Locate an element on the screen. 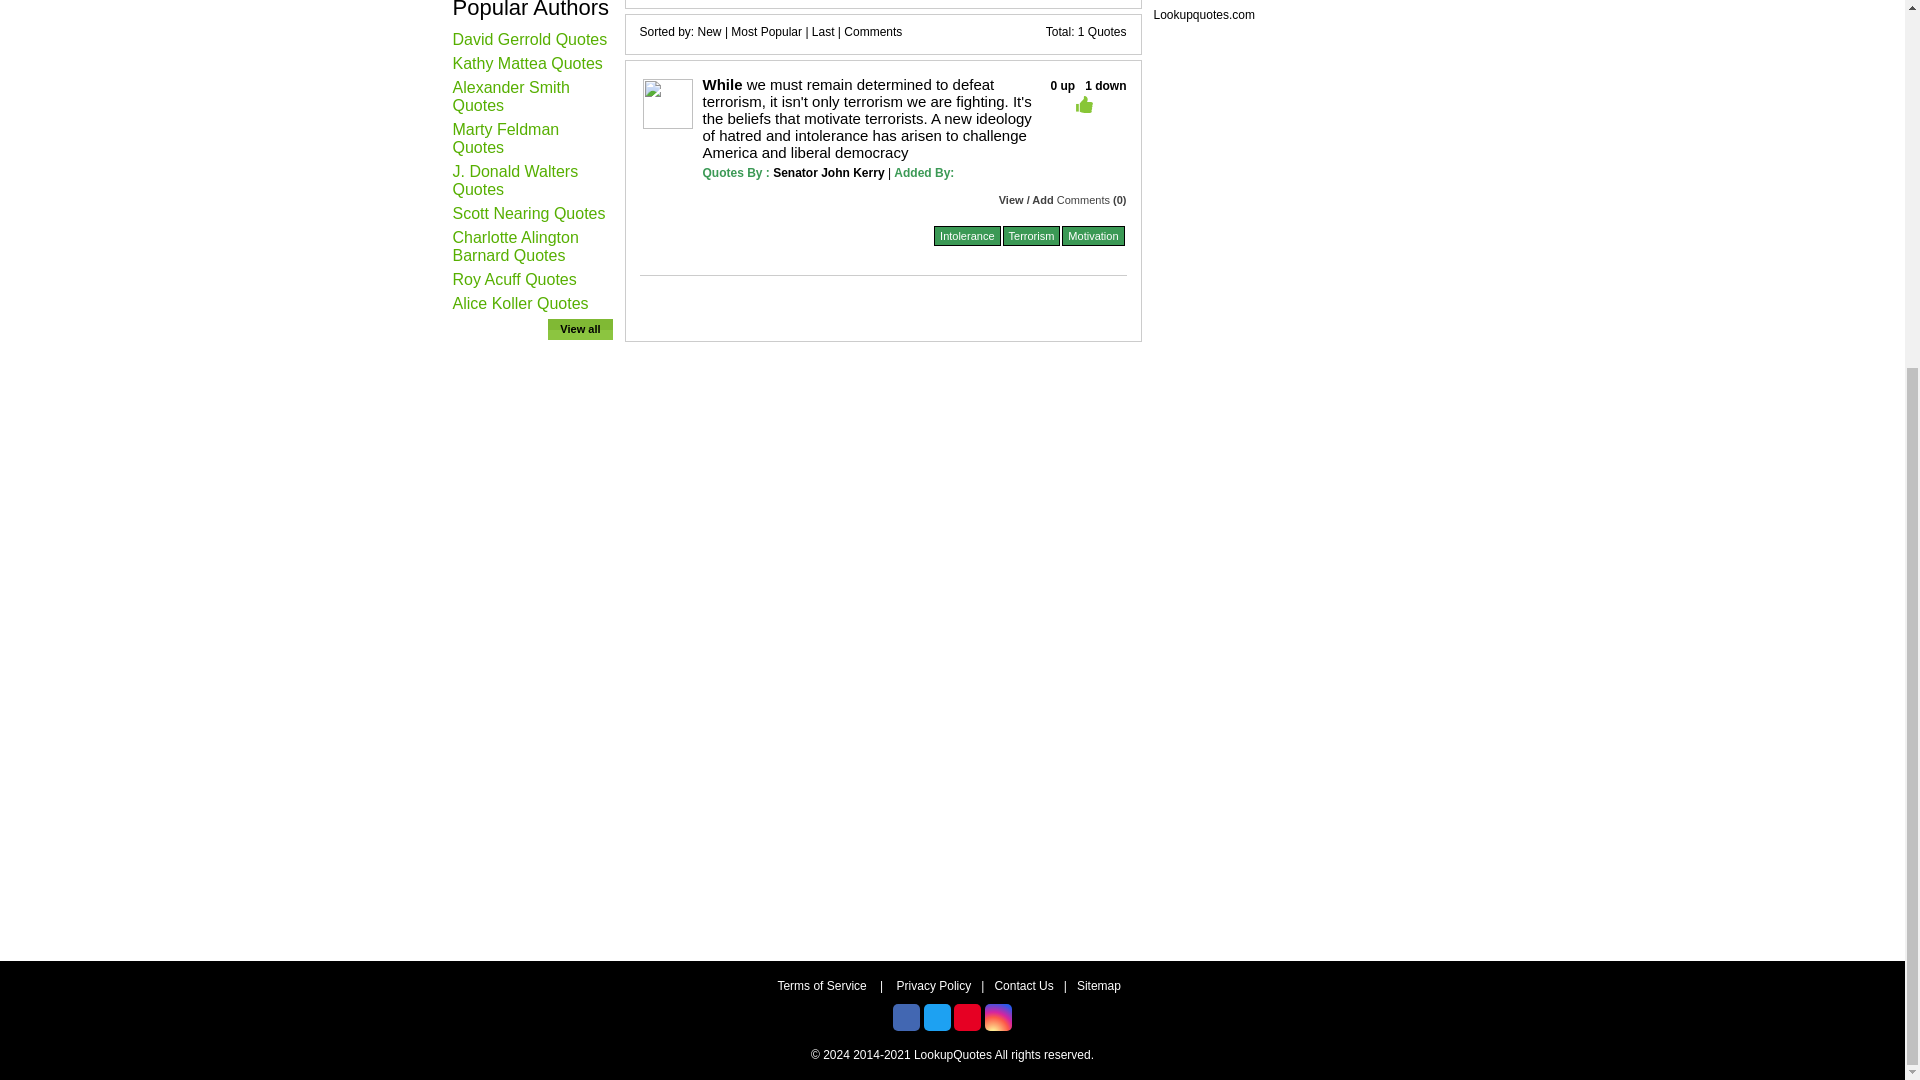 This screenshot has width=1920, height=1080. New is located at coordinates (710, 31).